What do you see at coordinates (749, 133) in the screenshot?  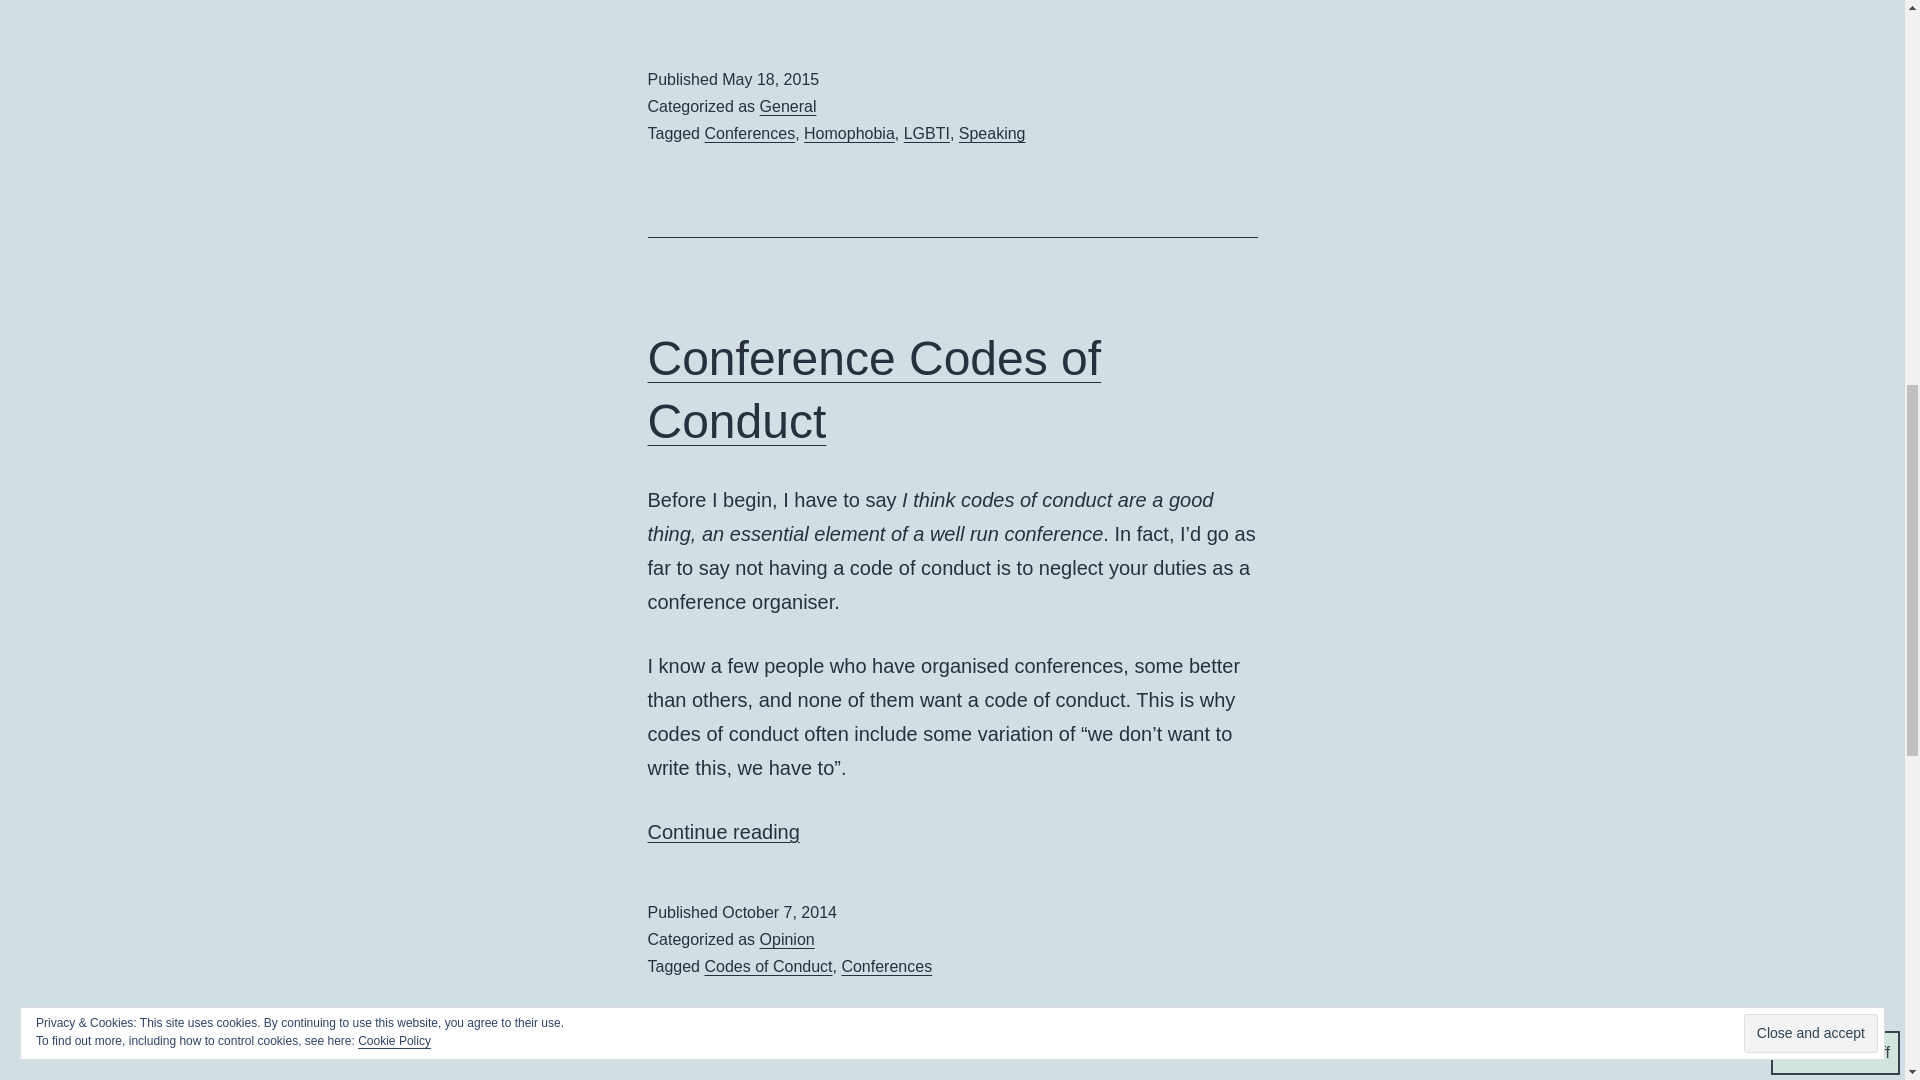 I see `Homophobia` at bounding box center [749, 133].